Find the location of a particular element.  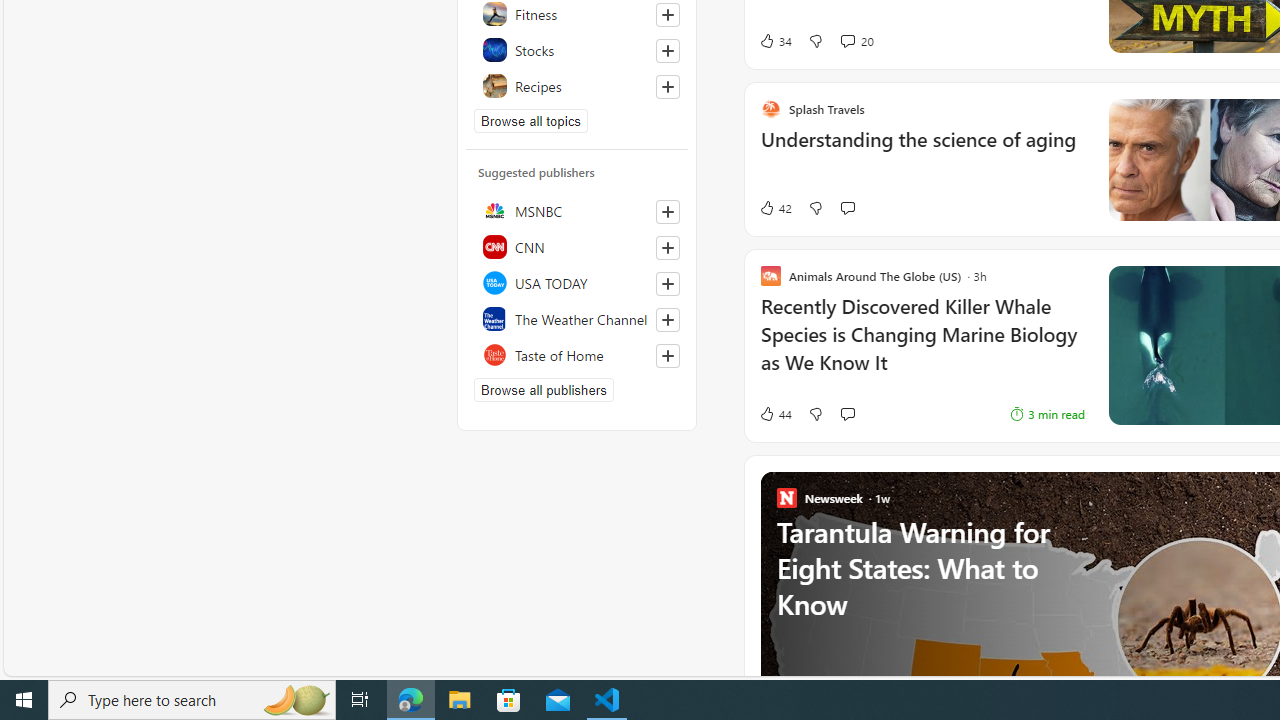

Follow this topic is located at coordinates (668, 86).